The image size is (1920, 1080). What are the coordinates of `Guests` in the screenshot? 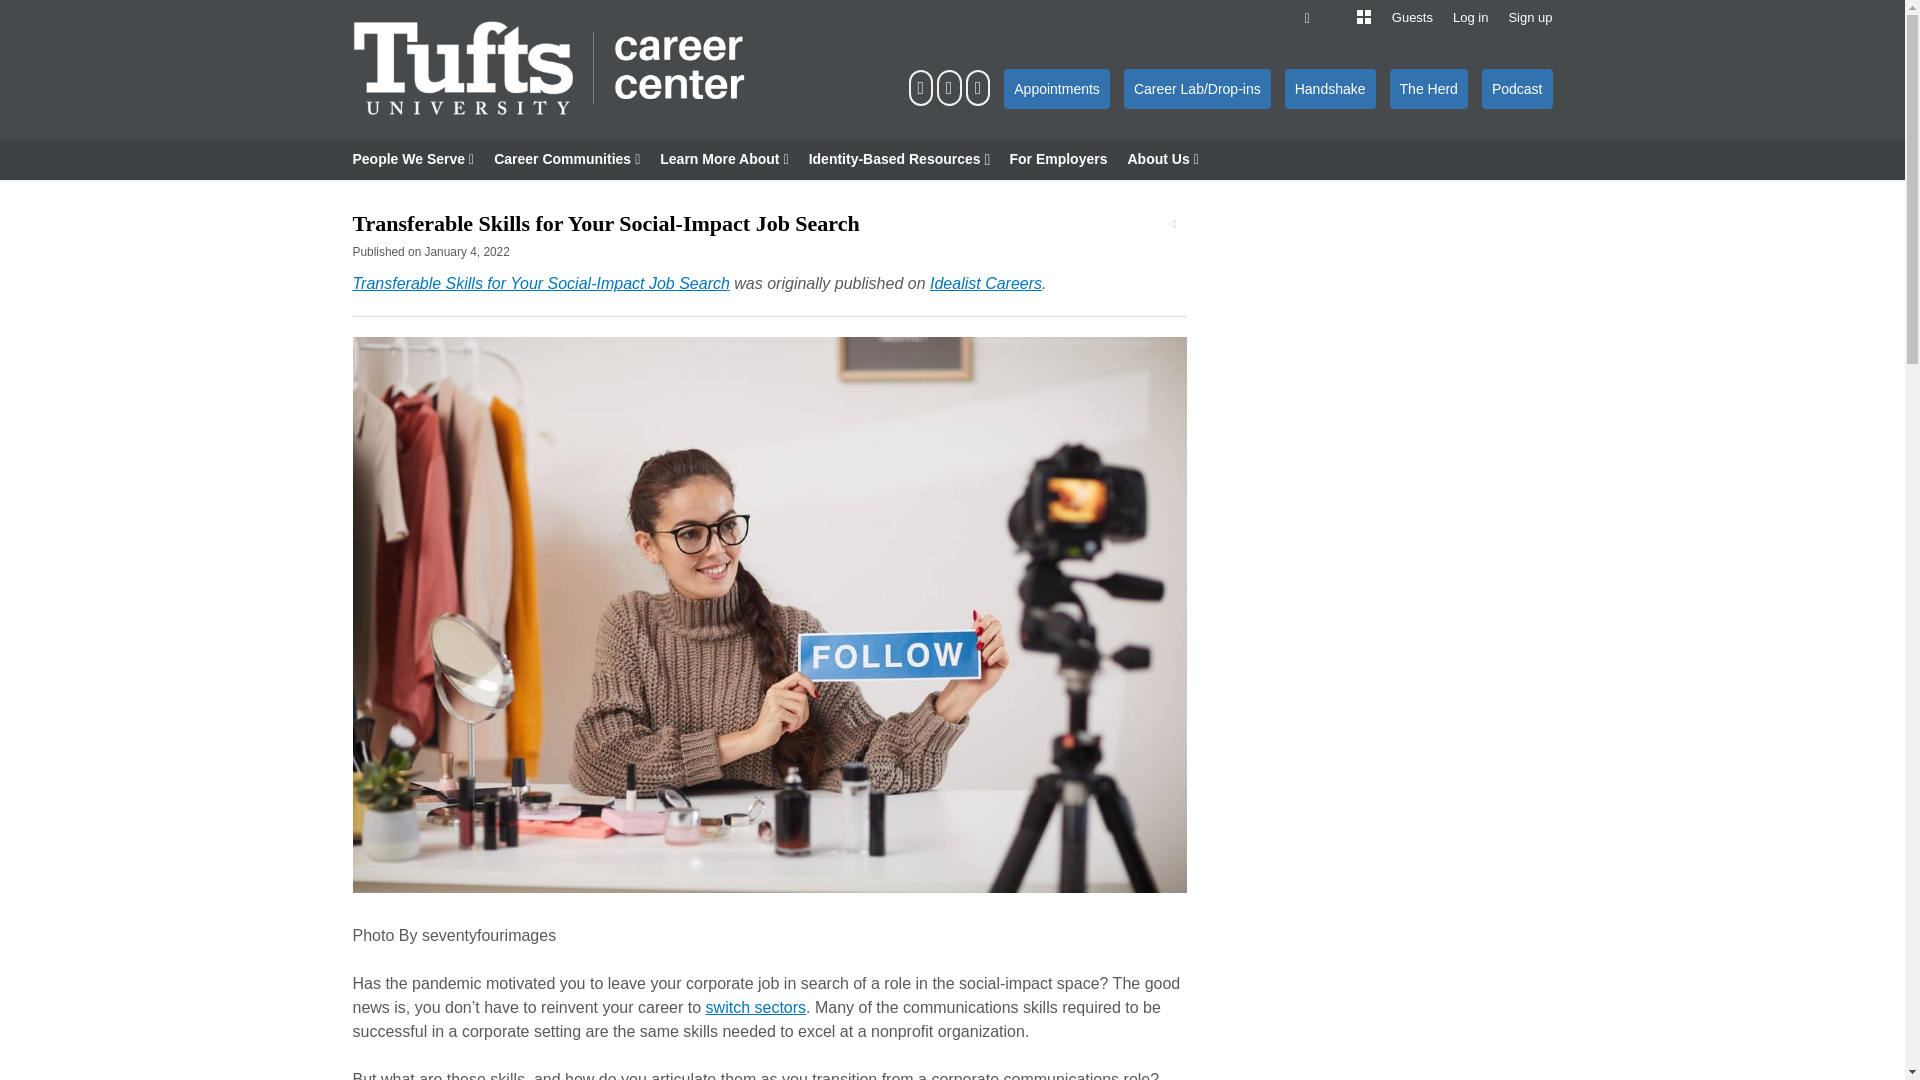 It's located at (1412, 17).